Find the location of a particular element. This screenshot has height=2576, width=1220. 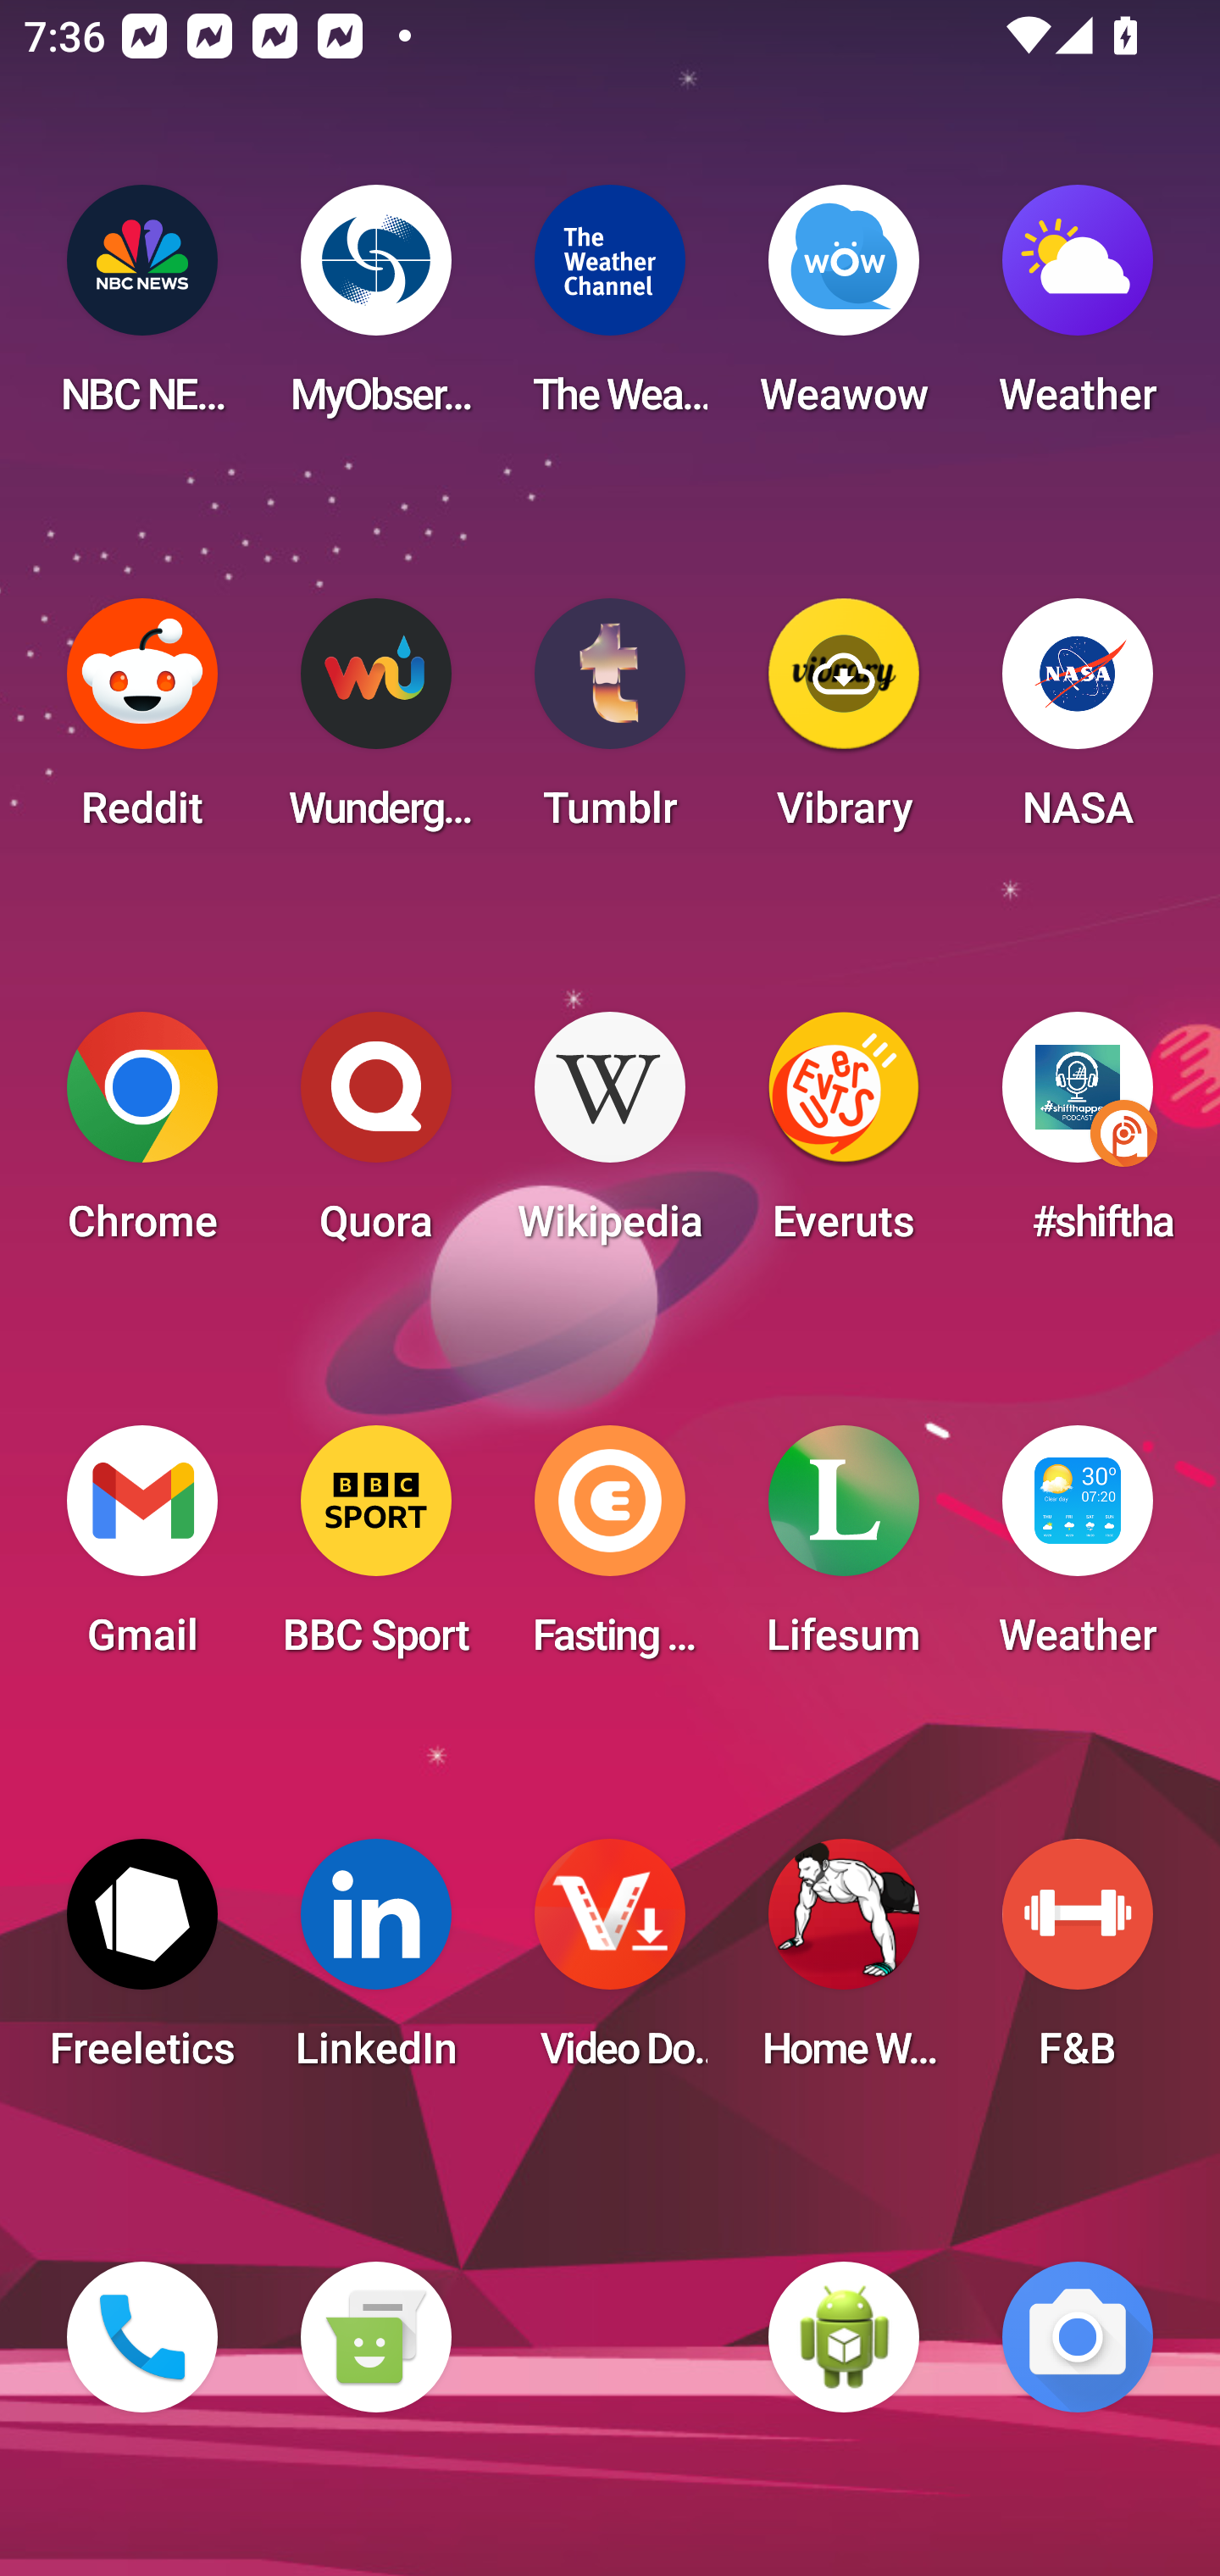

LinkedIn is located at coordinates (375, 1964).